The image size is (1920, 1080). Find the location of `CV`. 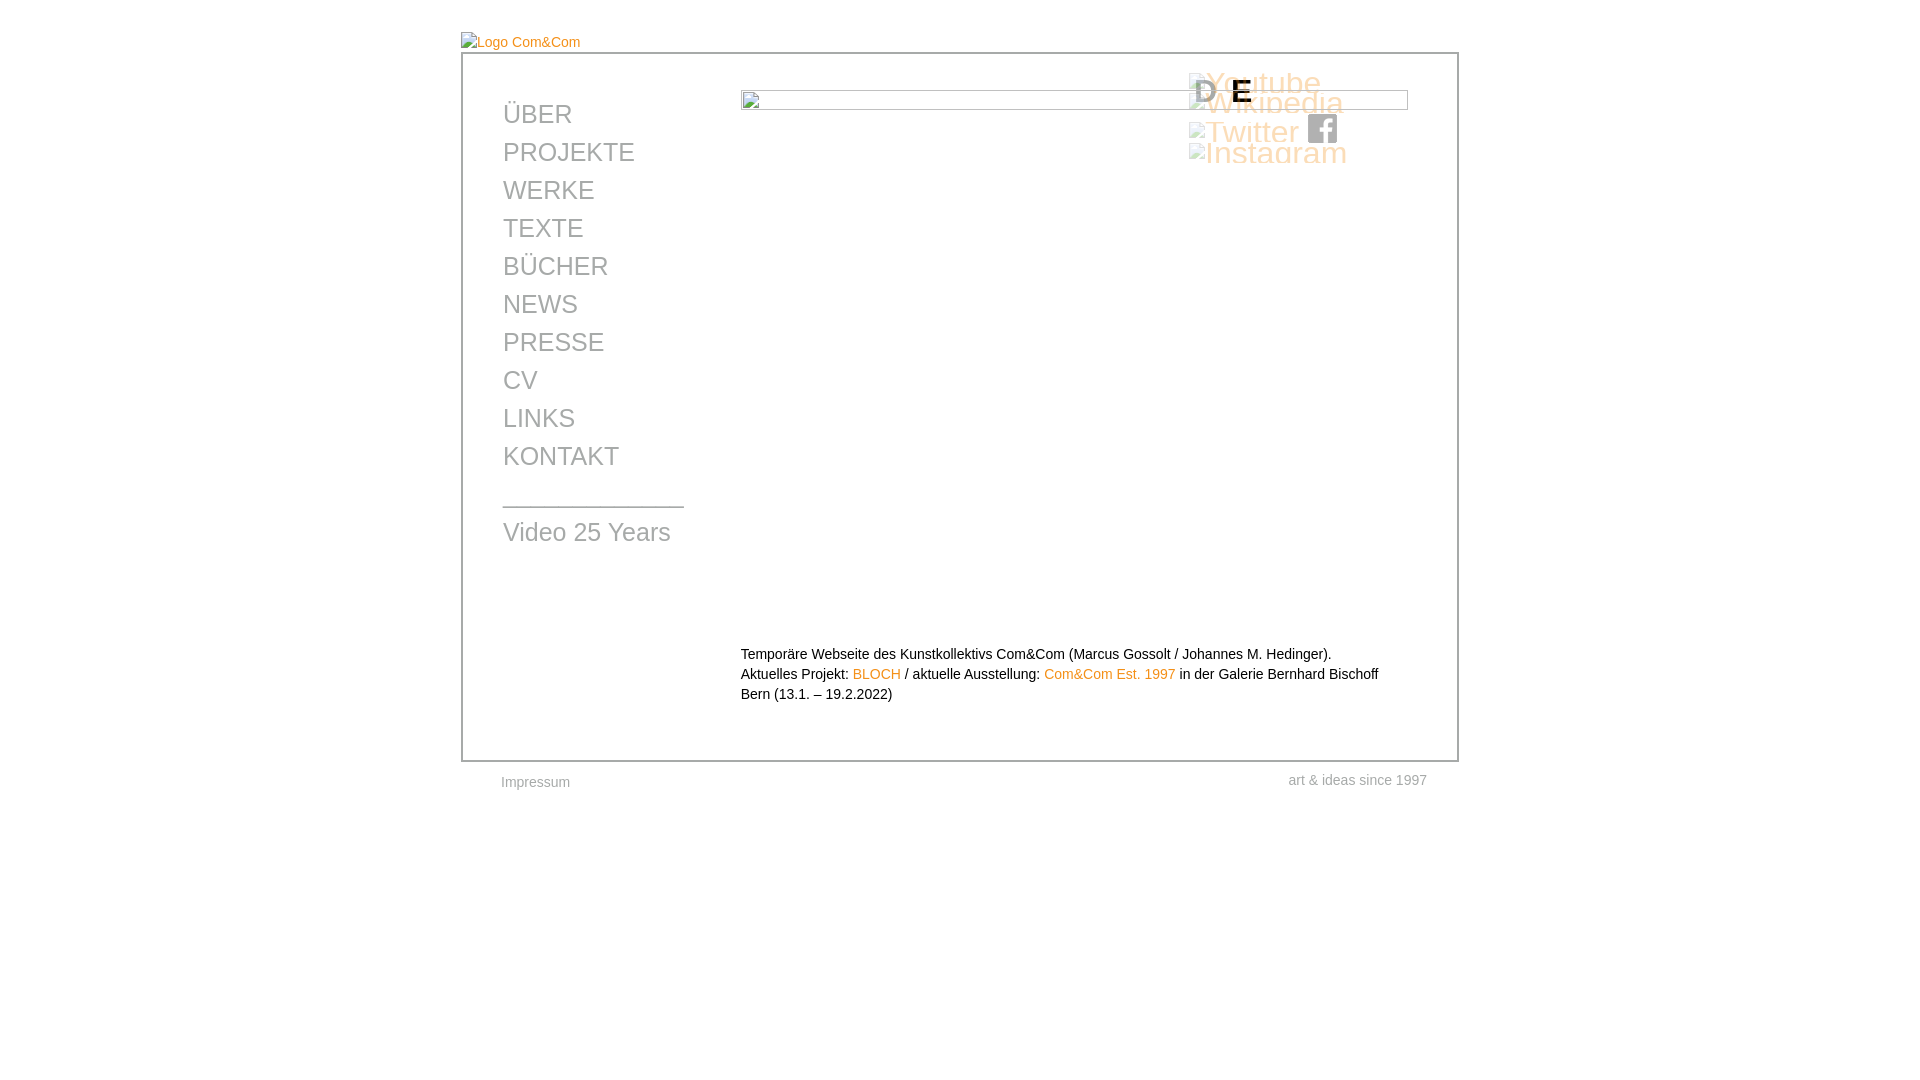

CV is located at coordinates (520, 380).